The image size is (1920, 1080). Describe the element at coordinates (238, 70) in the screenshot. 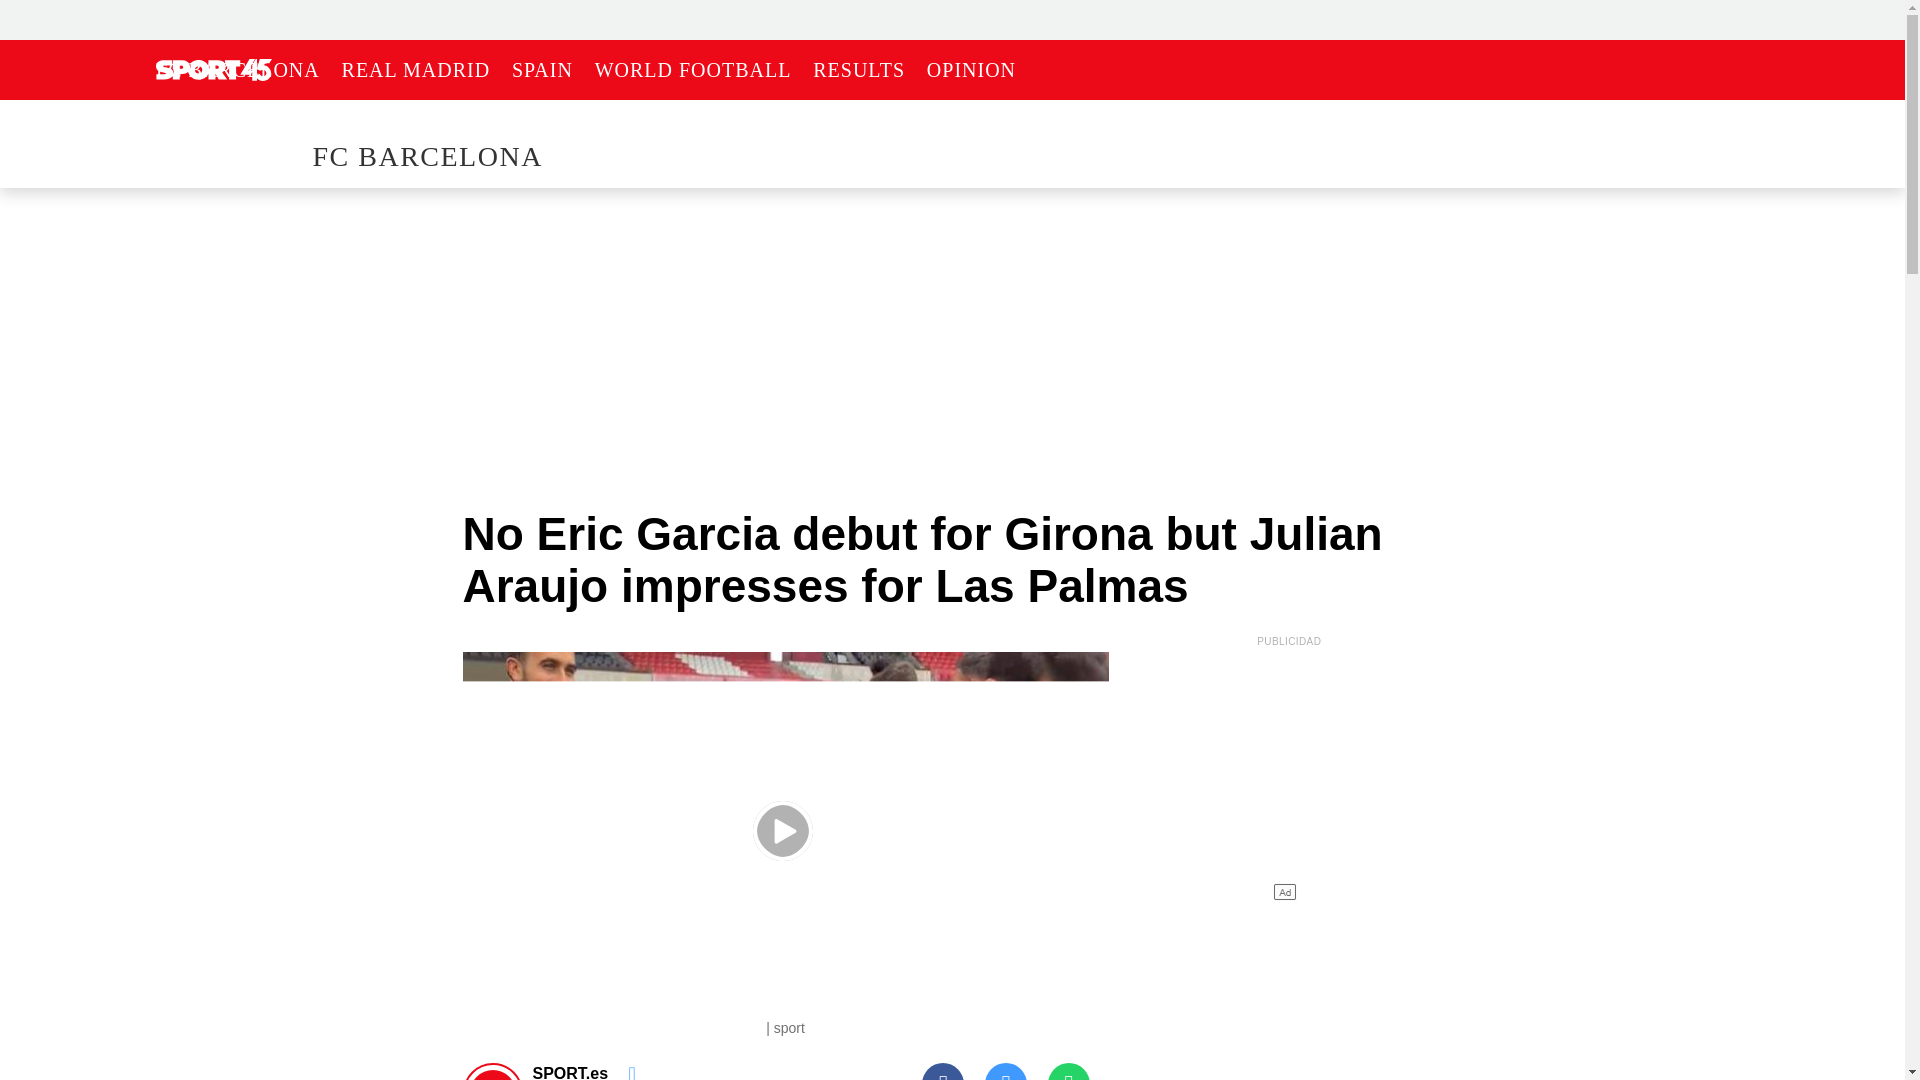

I see `FC BARCELONA` at that location.